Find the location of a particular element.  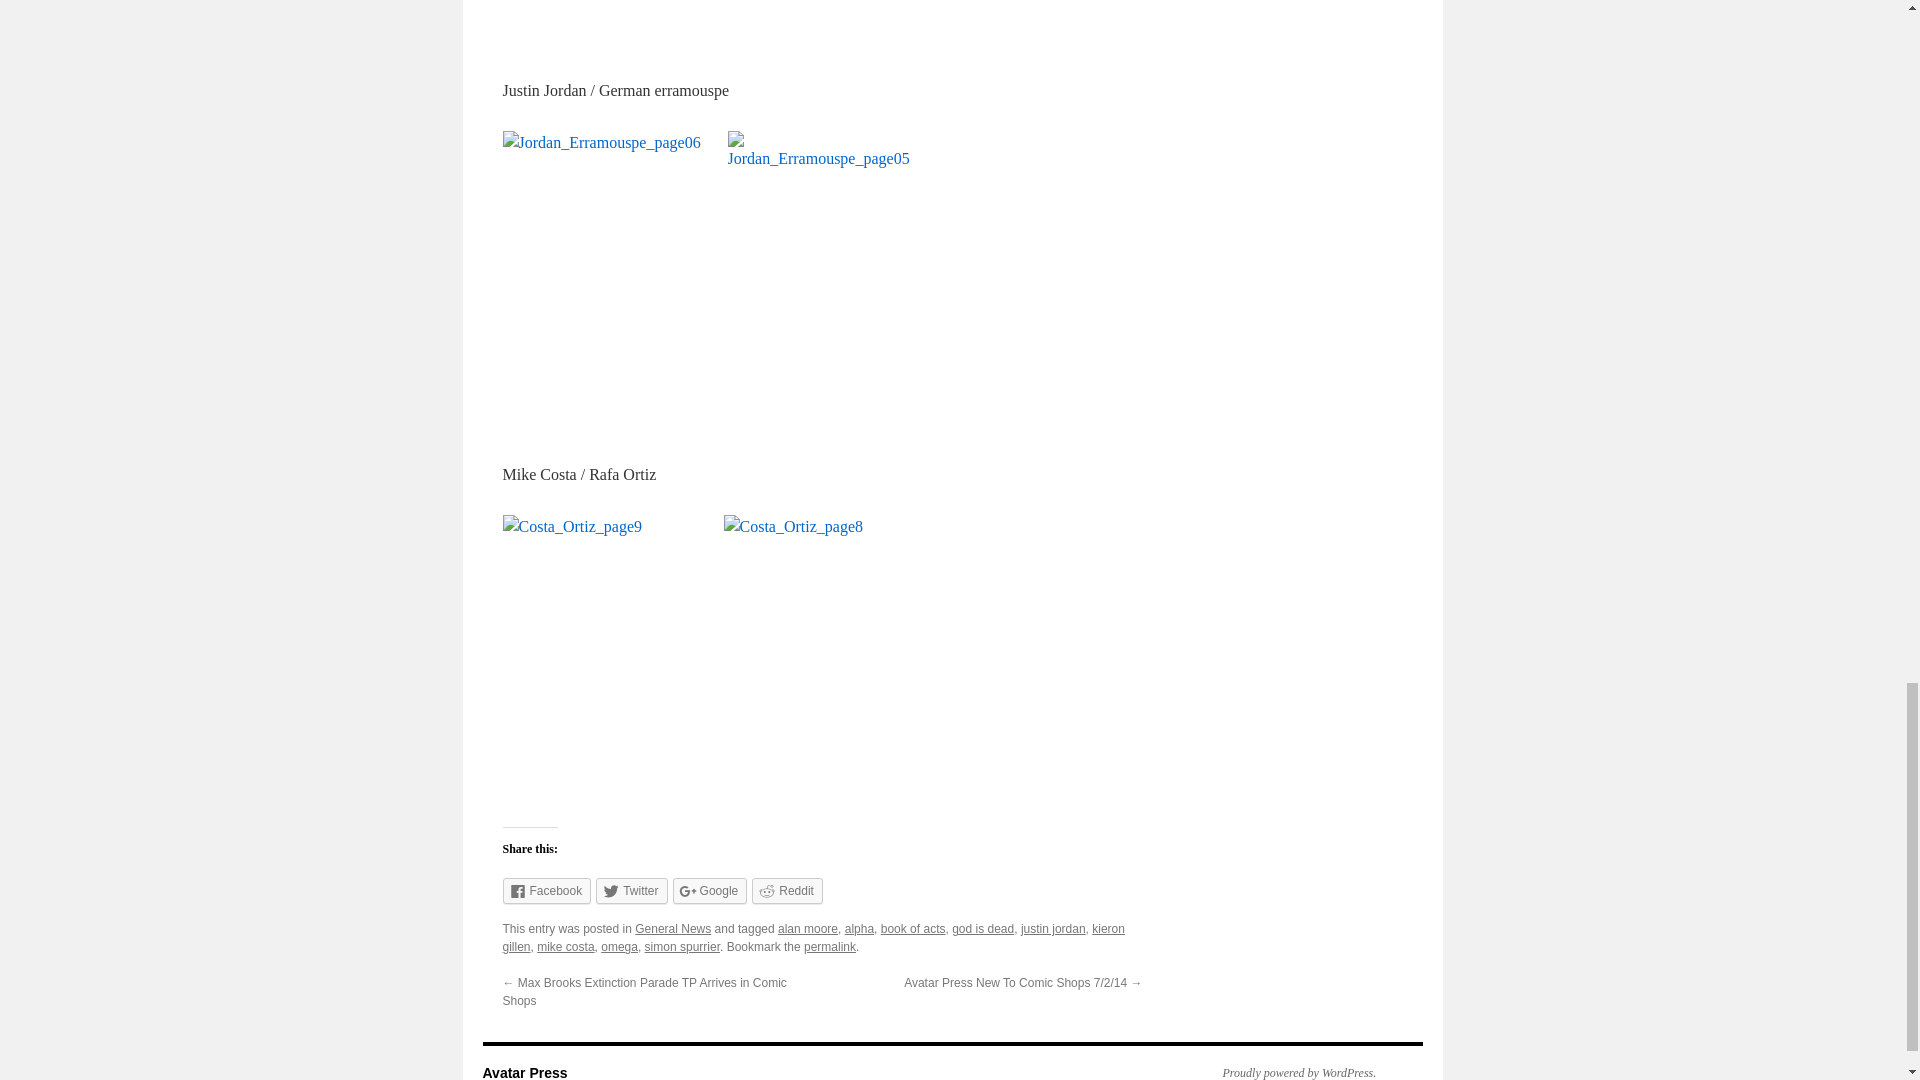

justin jordan is located at coordinates (1054, 929).